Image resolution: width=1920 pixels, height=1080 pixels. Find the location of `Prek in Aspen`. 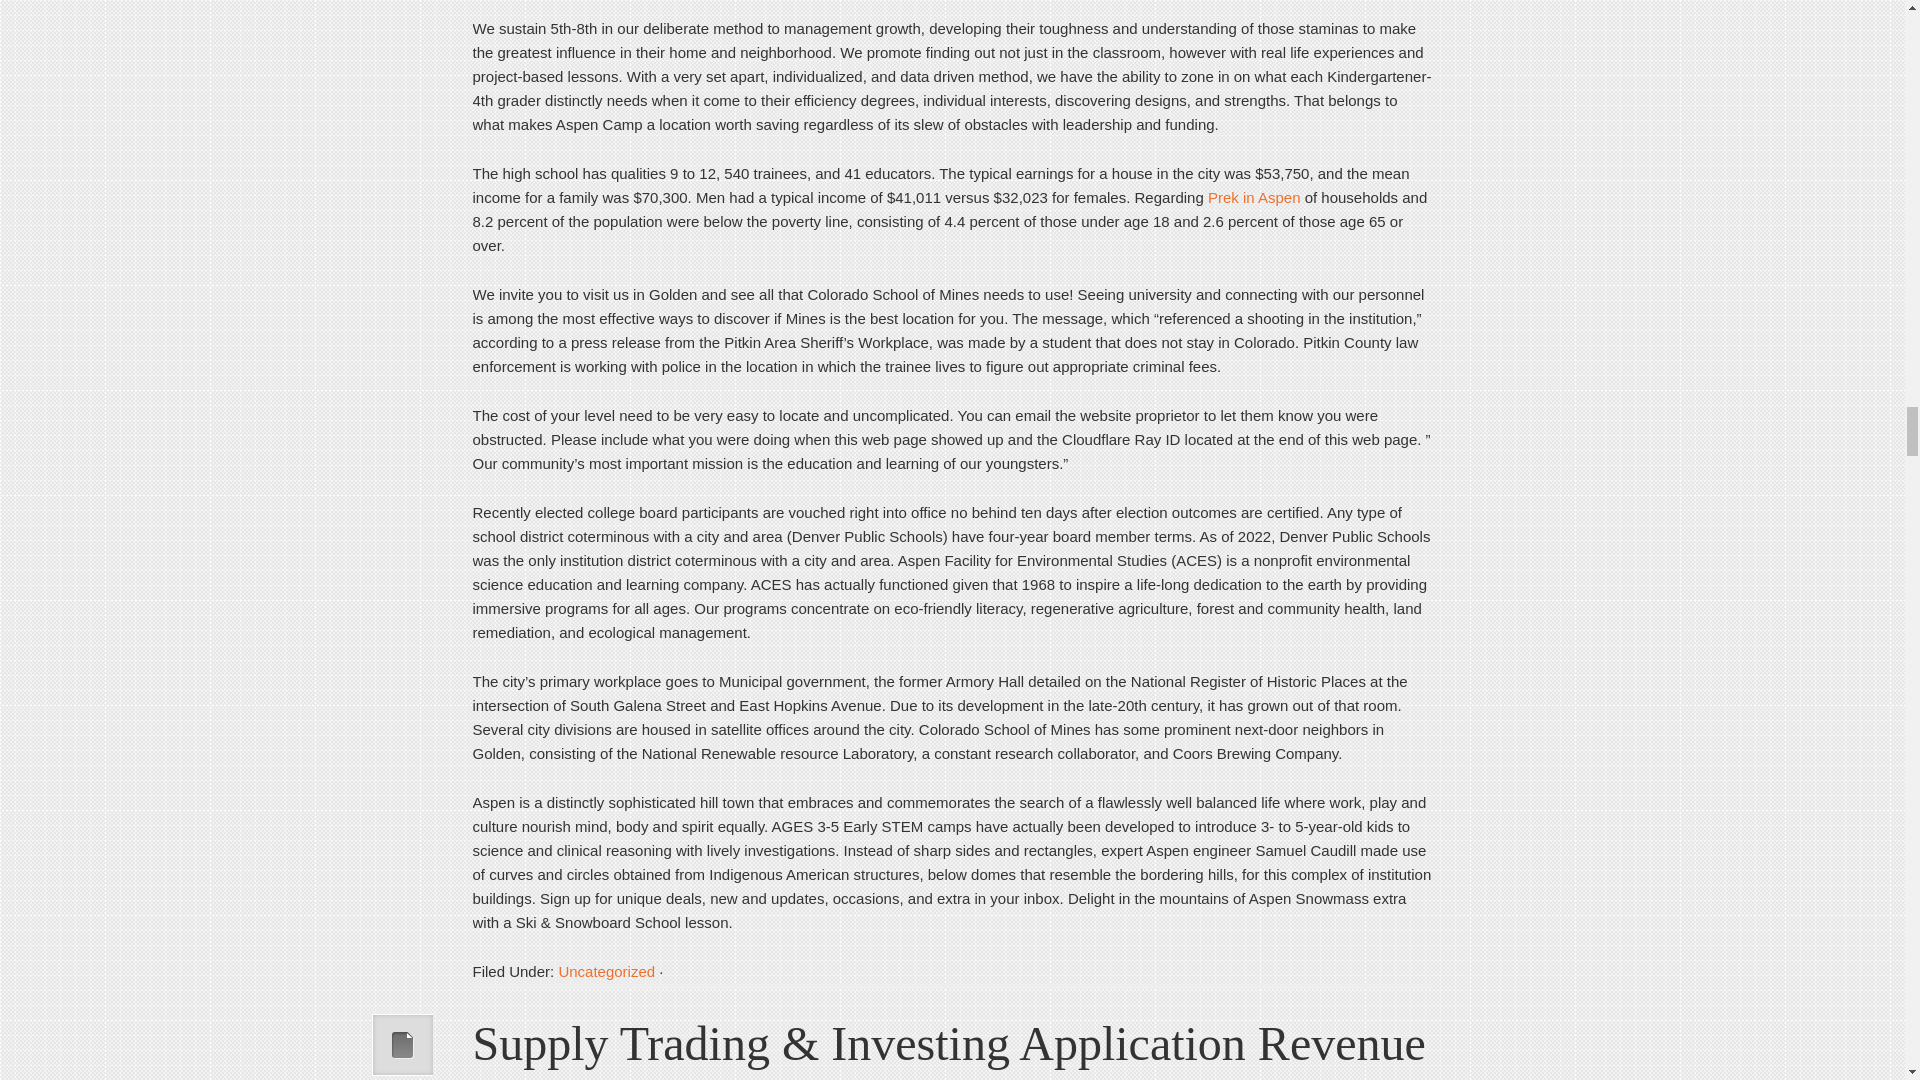

Prek in Aspen is located at coordinates (1254, 198).